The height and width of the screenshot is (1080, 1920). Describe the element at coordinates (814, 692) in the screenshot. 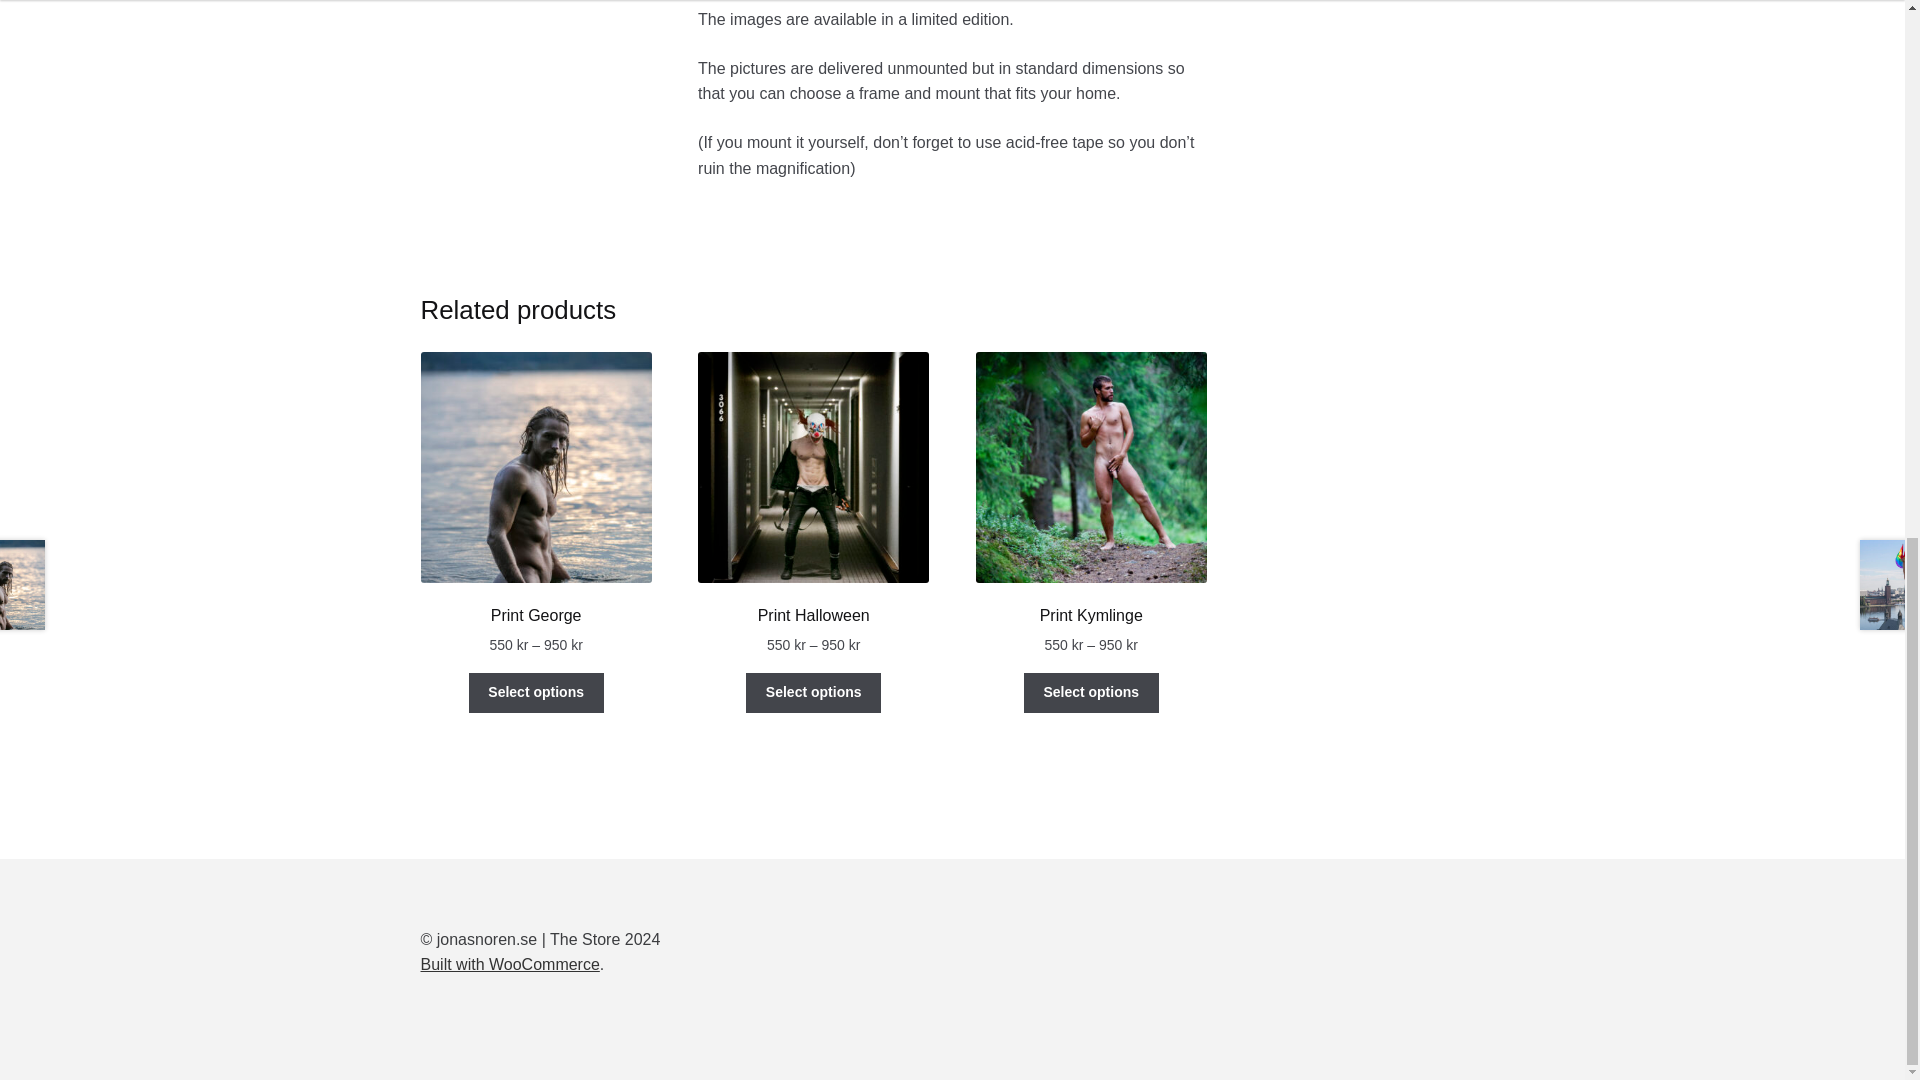

I see `Select options` at that location.